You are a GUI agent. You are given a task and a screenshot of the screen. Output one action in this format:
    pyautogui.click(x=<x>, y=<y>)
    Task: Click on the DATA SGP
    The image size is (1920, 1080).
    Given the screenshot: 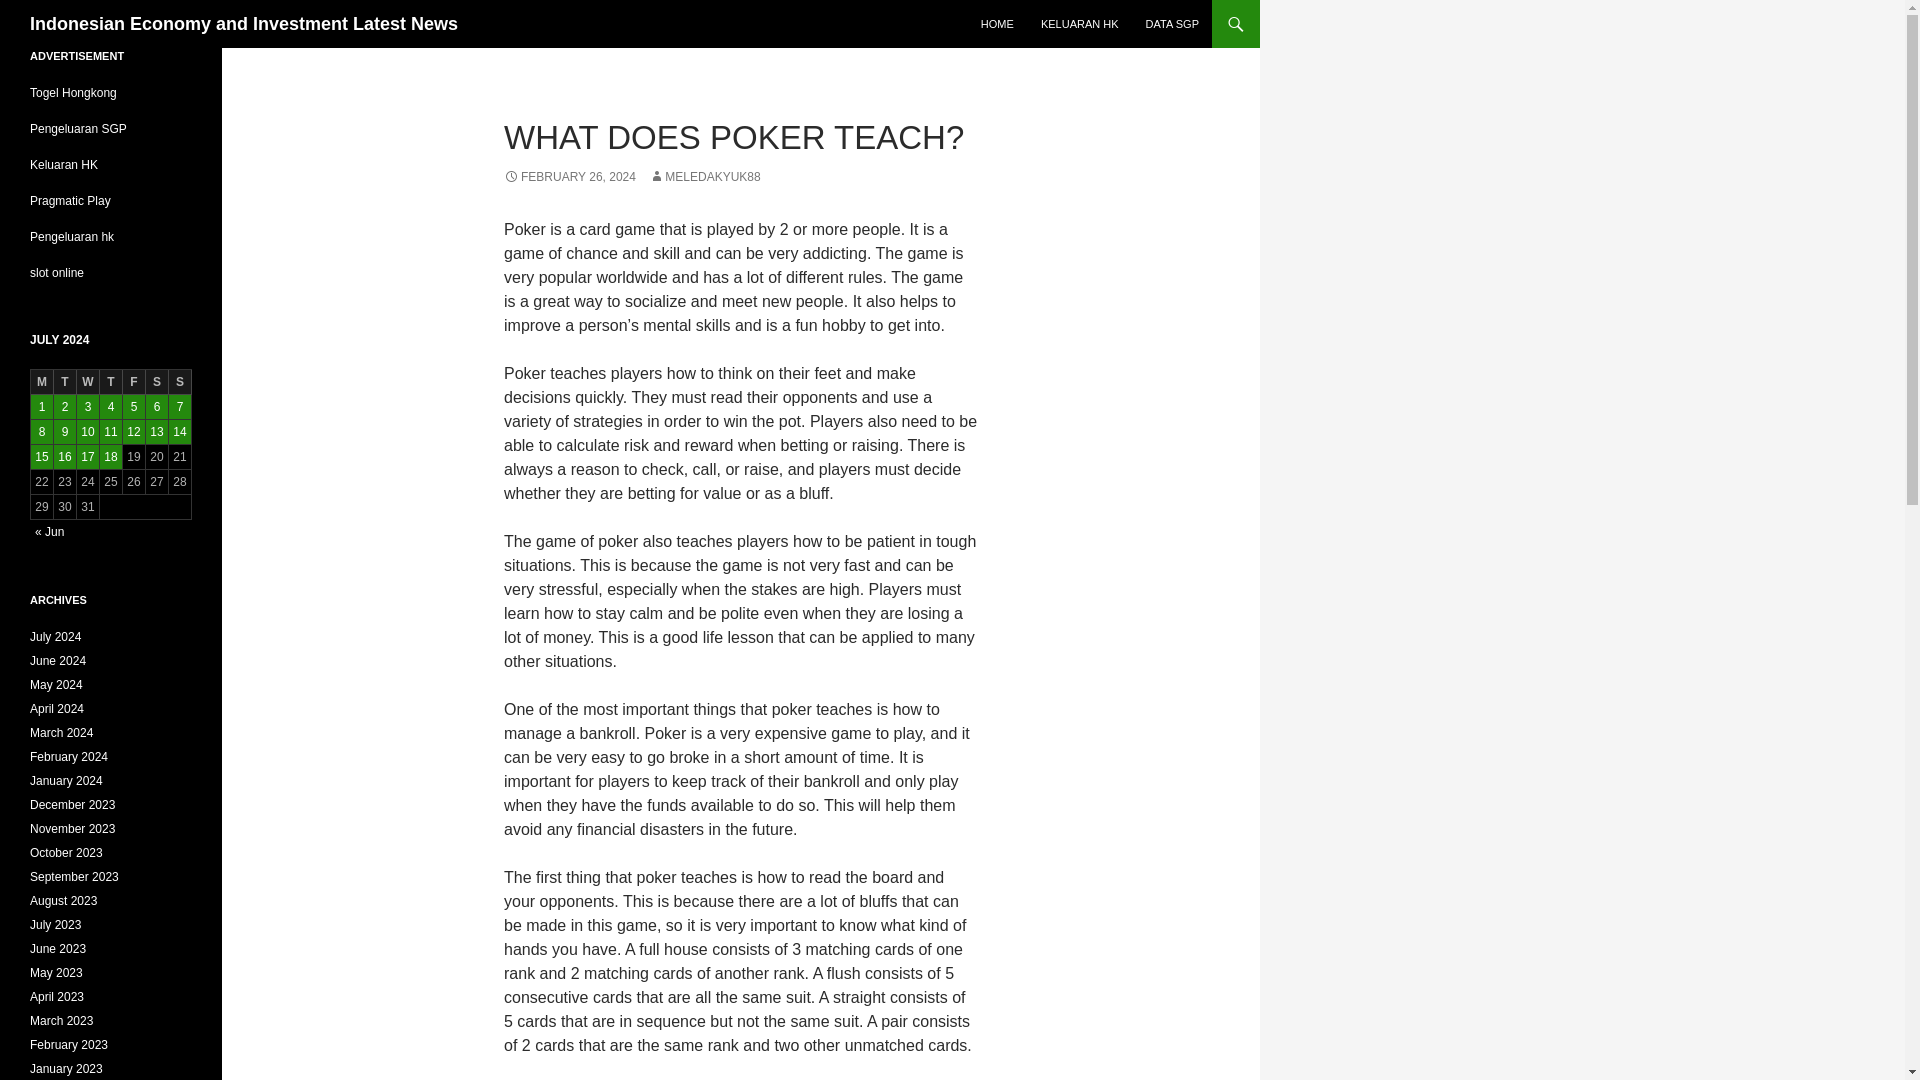 What is the action you would take?
    pyautogui.click(x=1172, y=24)
    